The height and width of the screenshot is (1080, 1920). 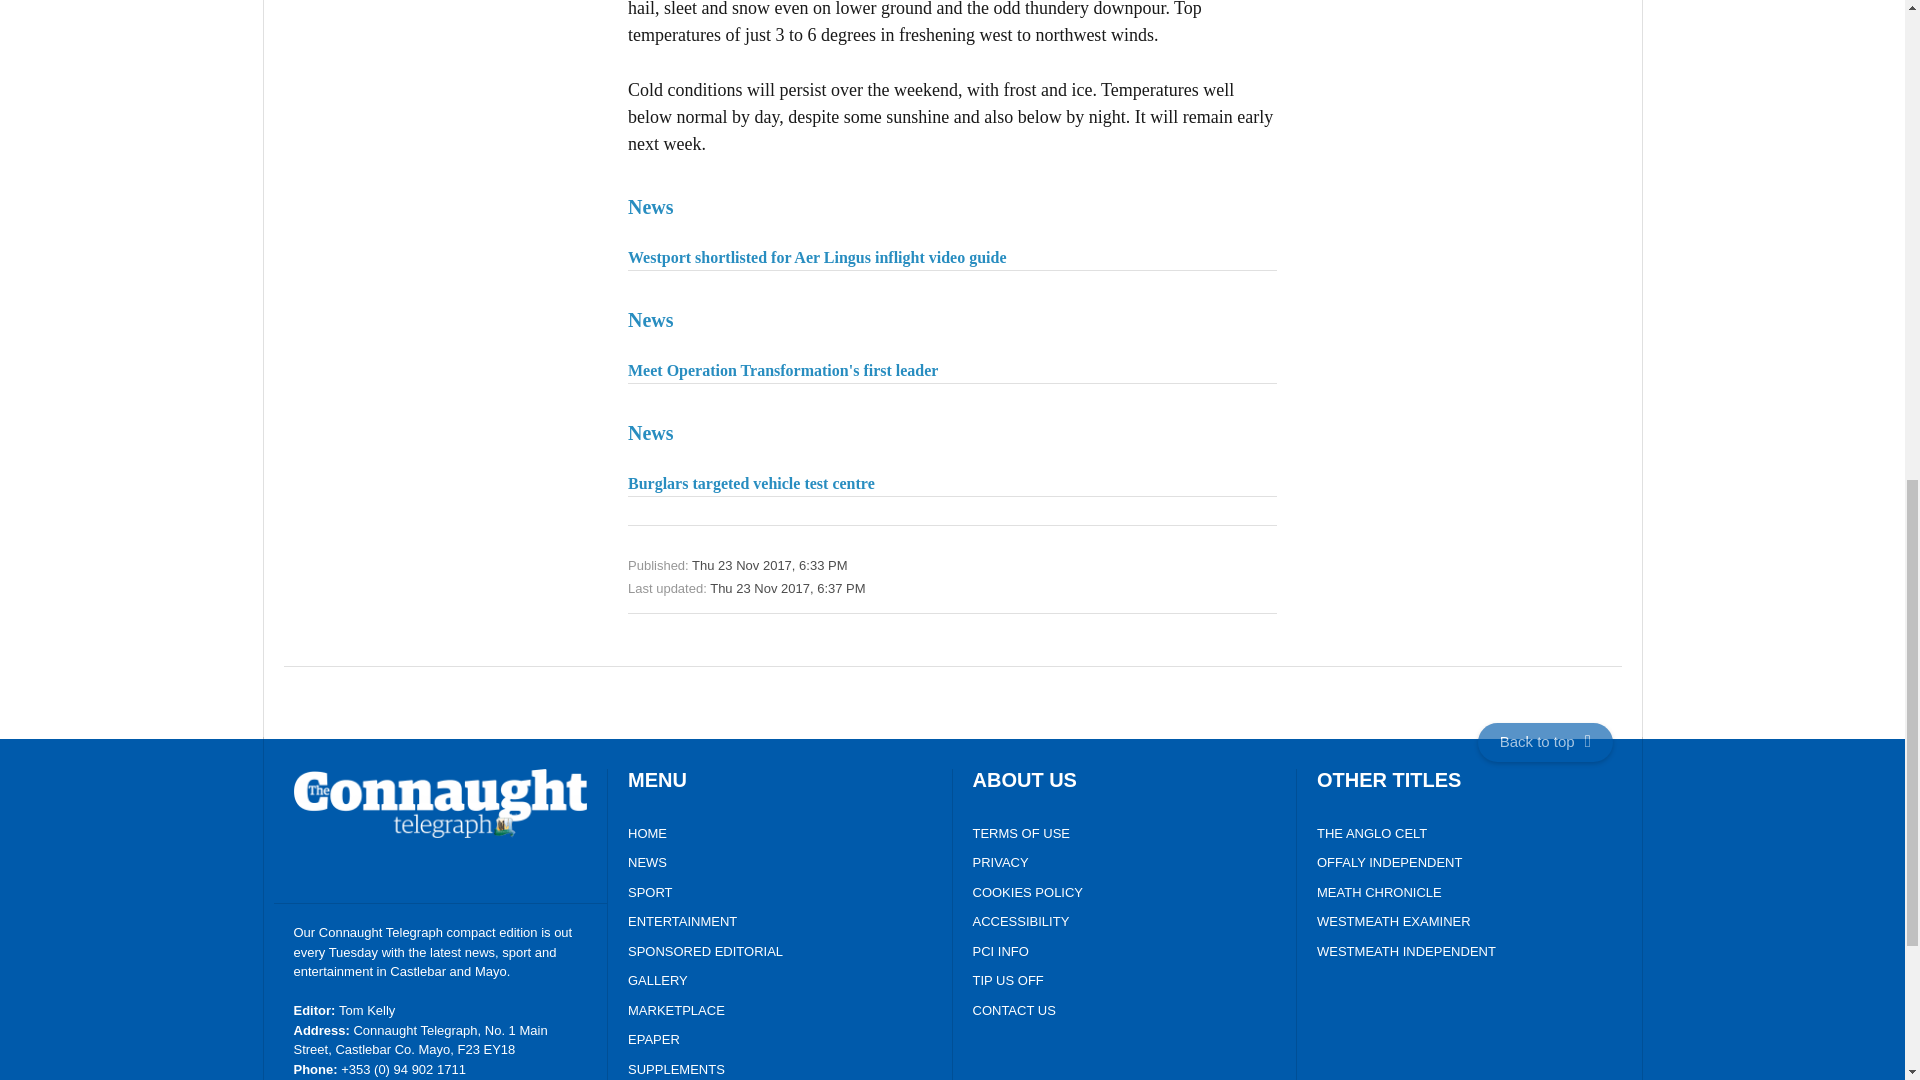 I want to click on Westport shortlisted for Aer Lingus inflight video guide, so click(x=952, y=228).